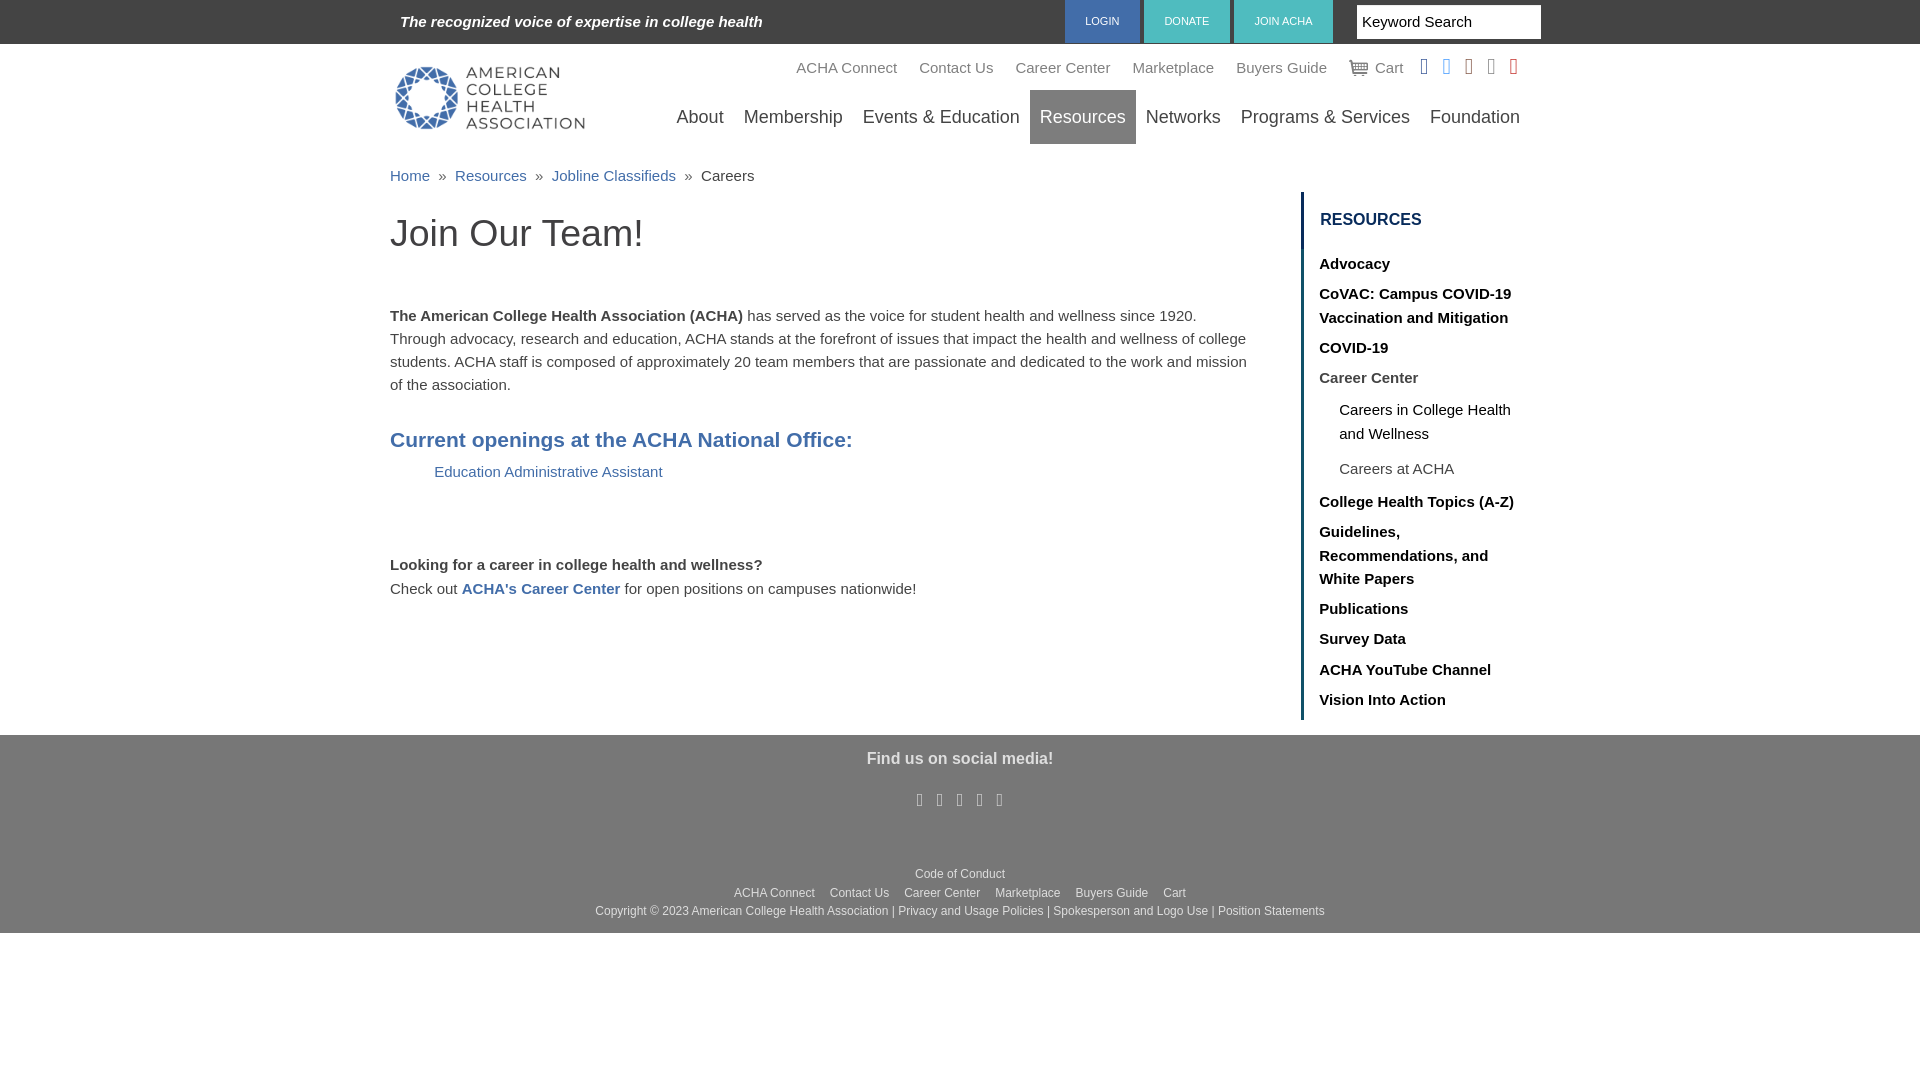  Describe the element at coordinates (1173, 67) in the screenshot. I see `Marketplace` at that location.